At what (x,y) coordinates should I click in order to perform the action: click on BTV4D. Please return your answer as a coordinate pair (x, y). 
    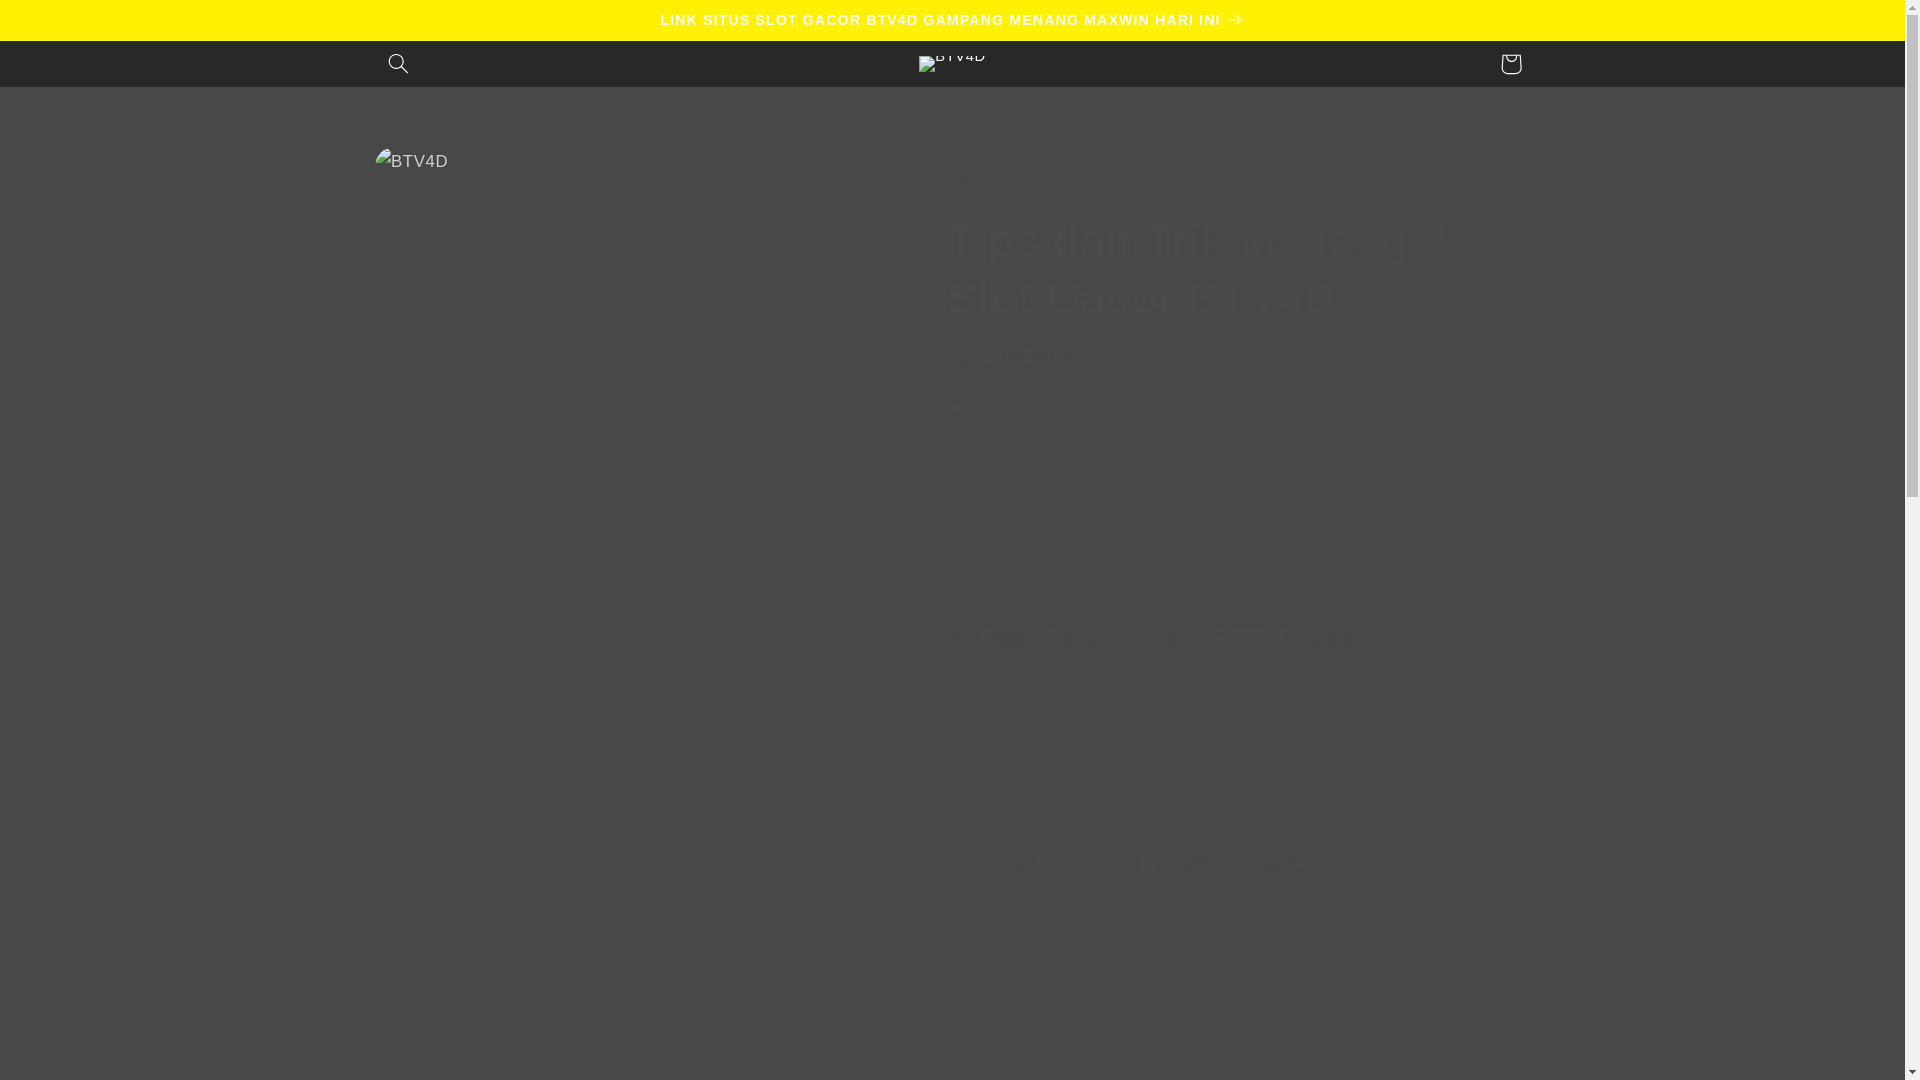
    Looking at the image, I should click on (982, 416).